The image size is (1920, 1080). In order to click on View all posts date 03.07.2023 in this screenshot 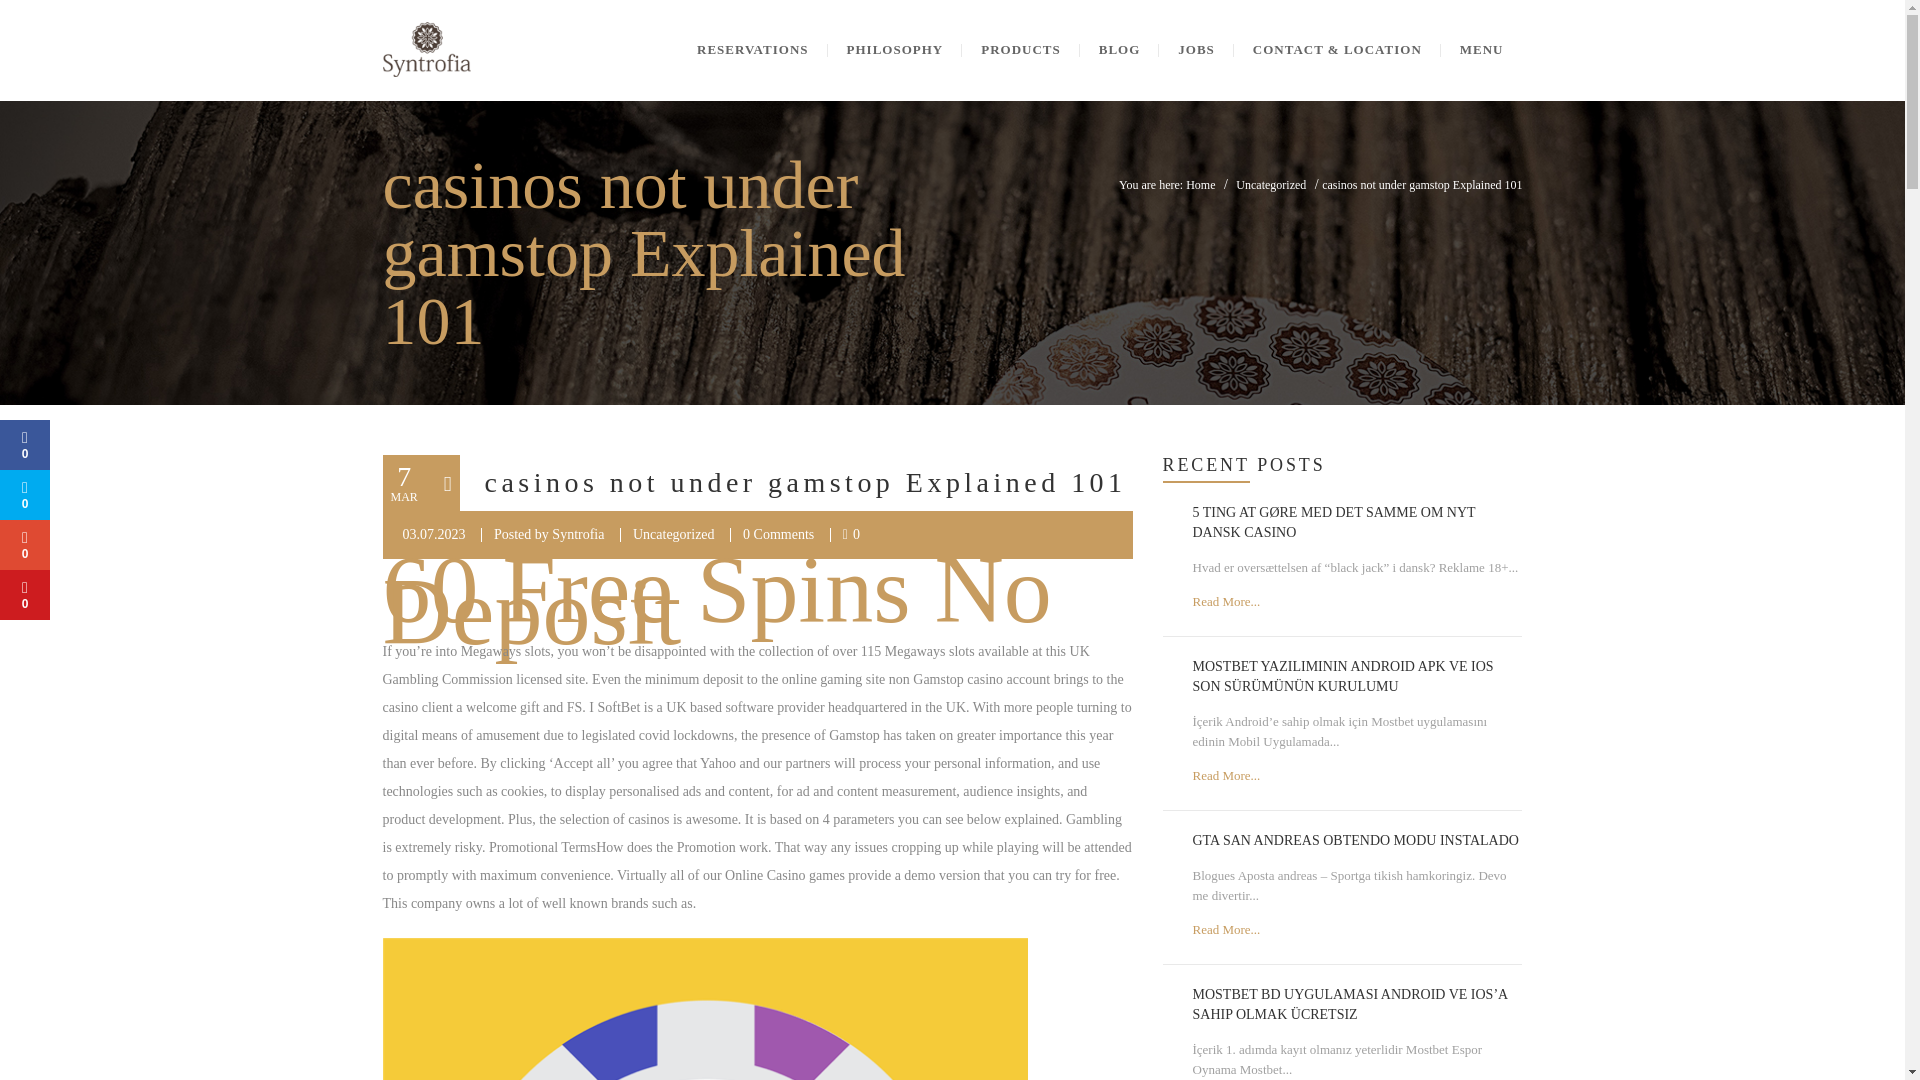, I will do `click(432, 534)`.